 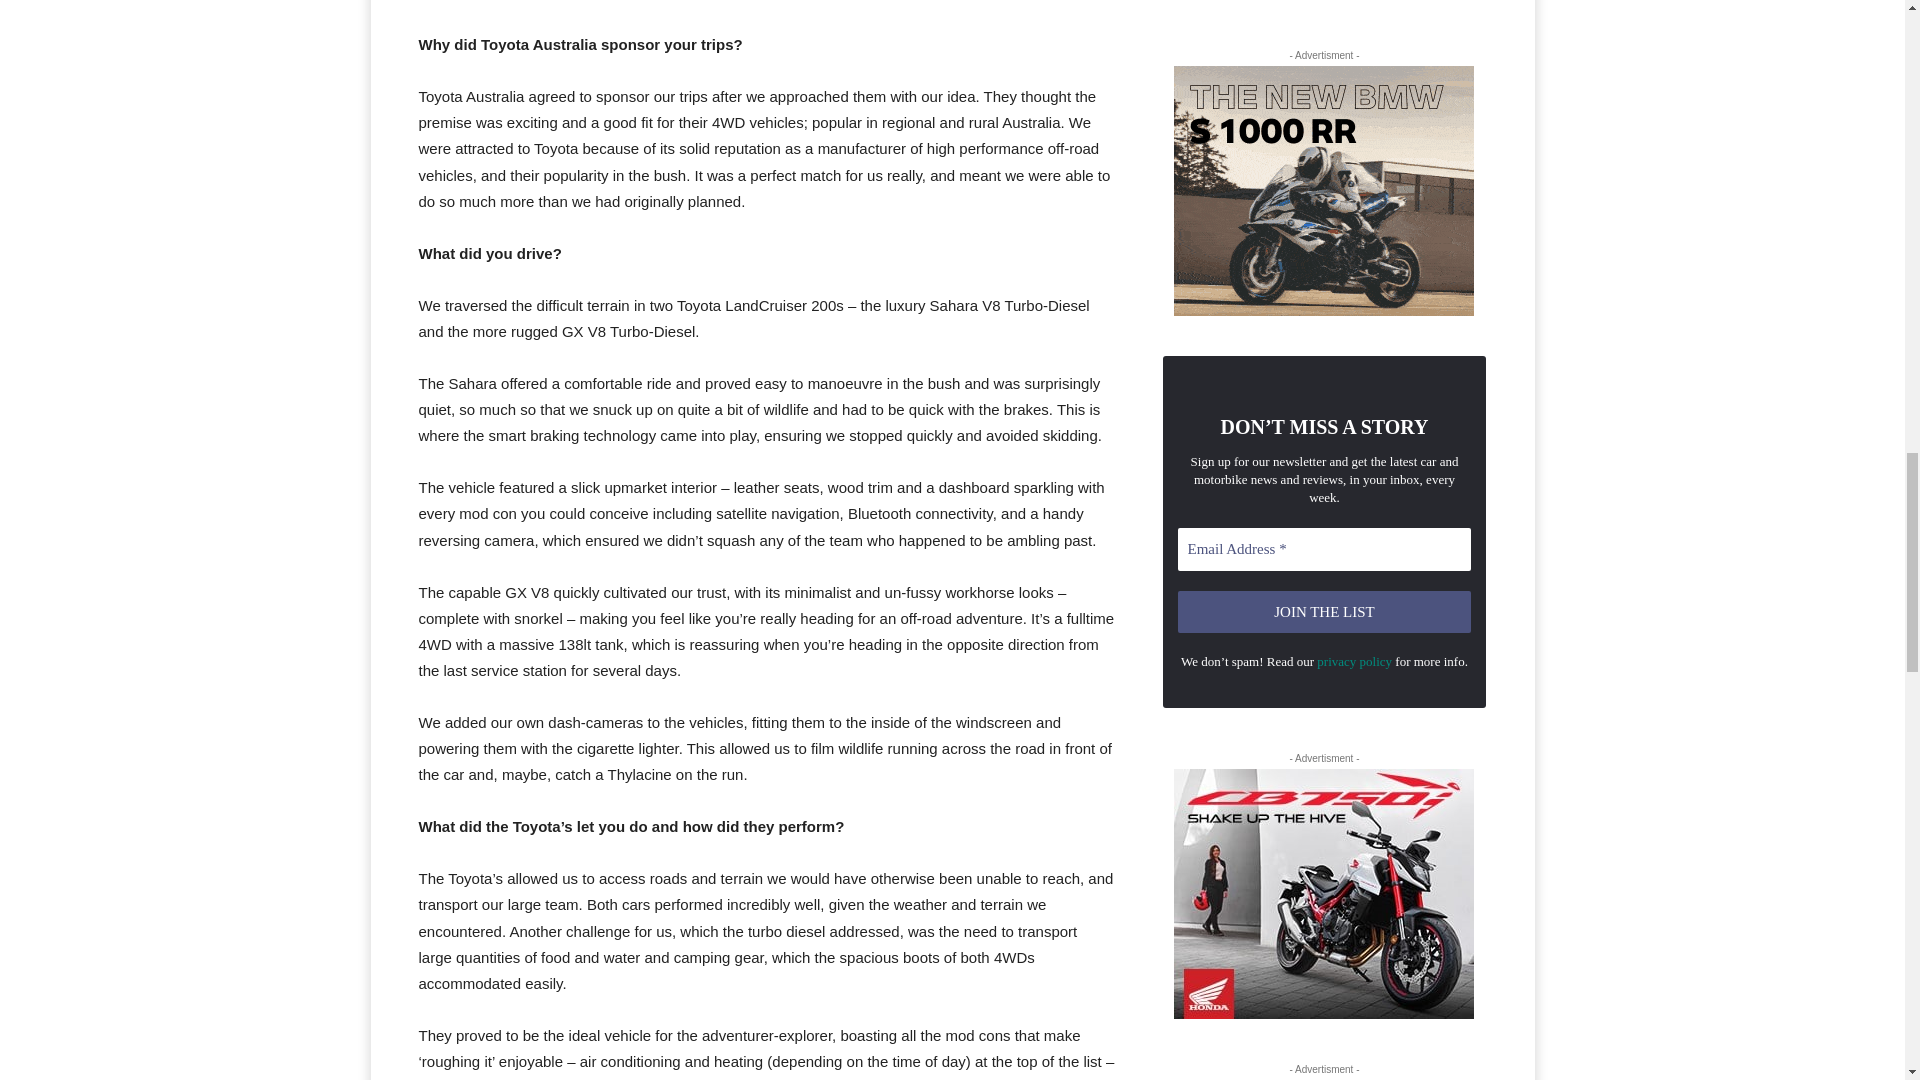 What do you see at coordinates (1325, 612) in the screenshot?
I see `JOIN THE LIST` at bounding box center [1325, 612].